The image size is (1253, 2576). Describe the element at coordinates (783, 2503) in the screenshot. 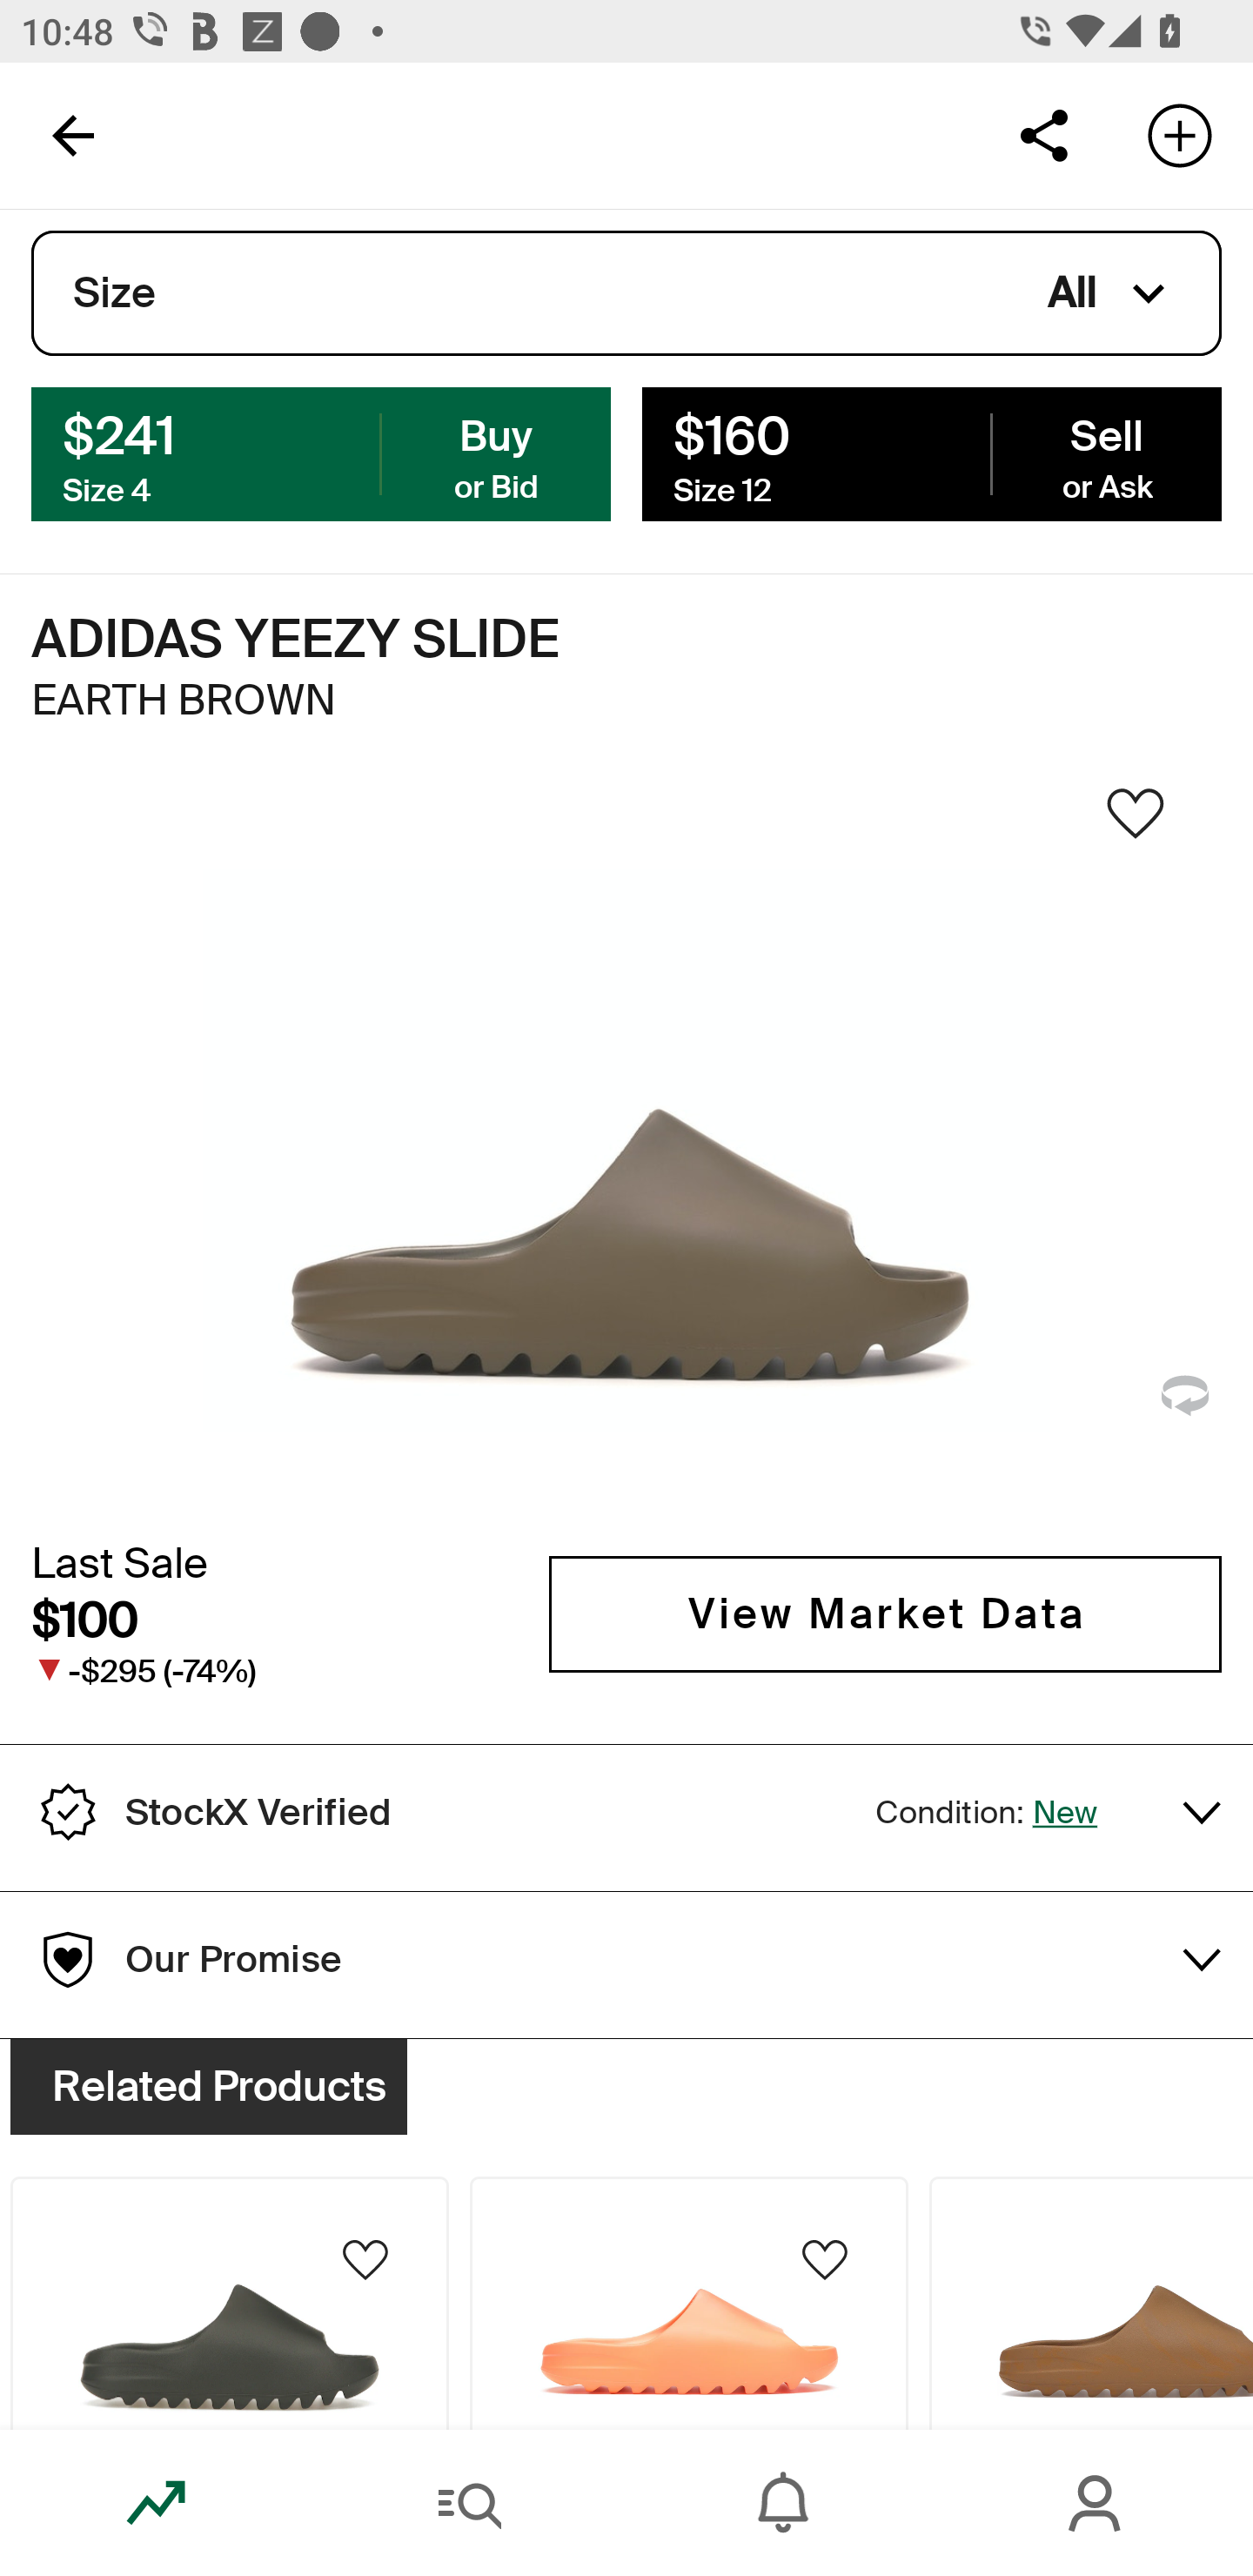

I see `Inbox` at that location.